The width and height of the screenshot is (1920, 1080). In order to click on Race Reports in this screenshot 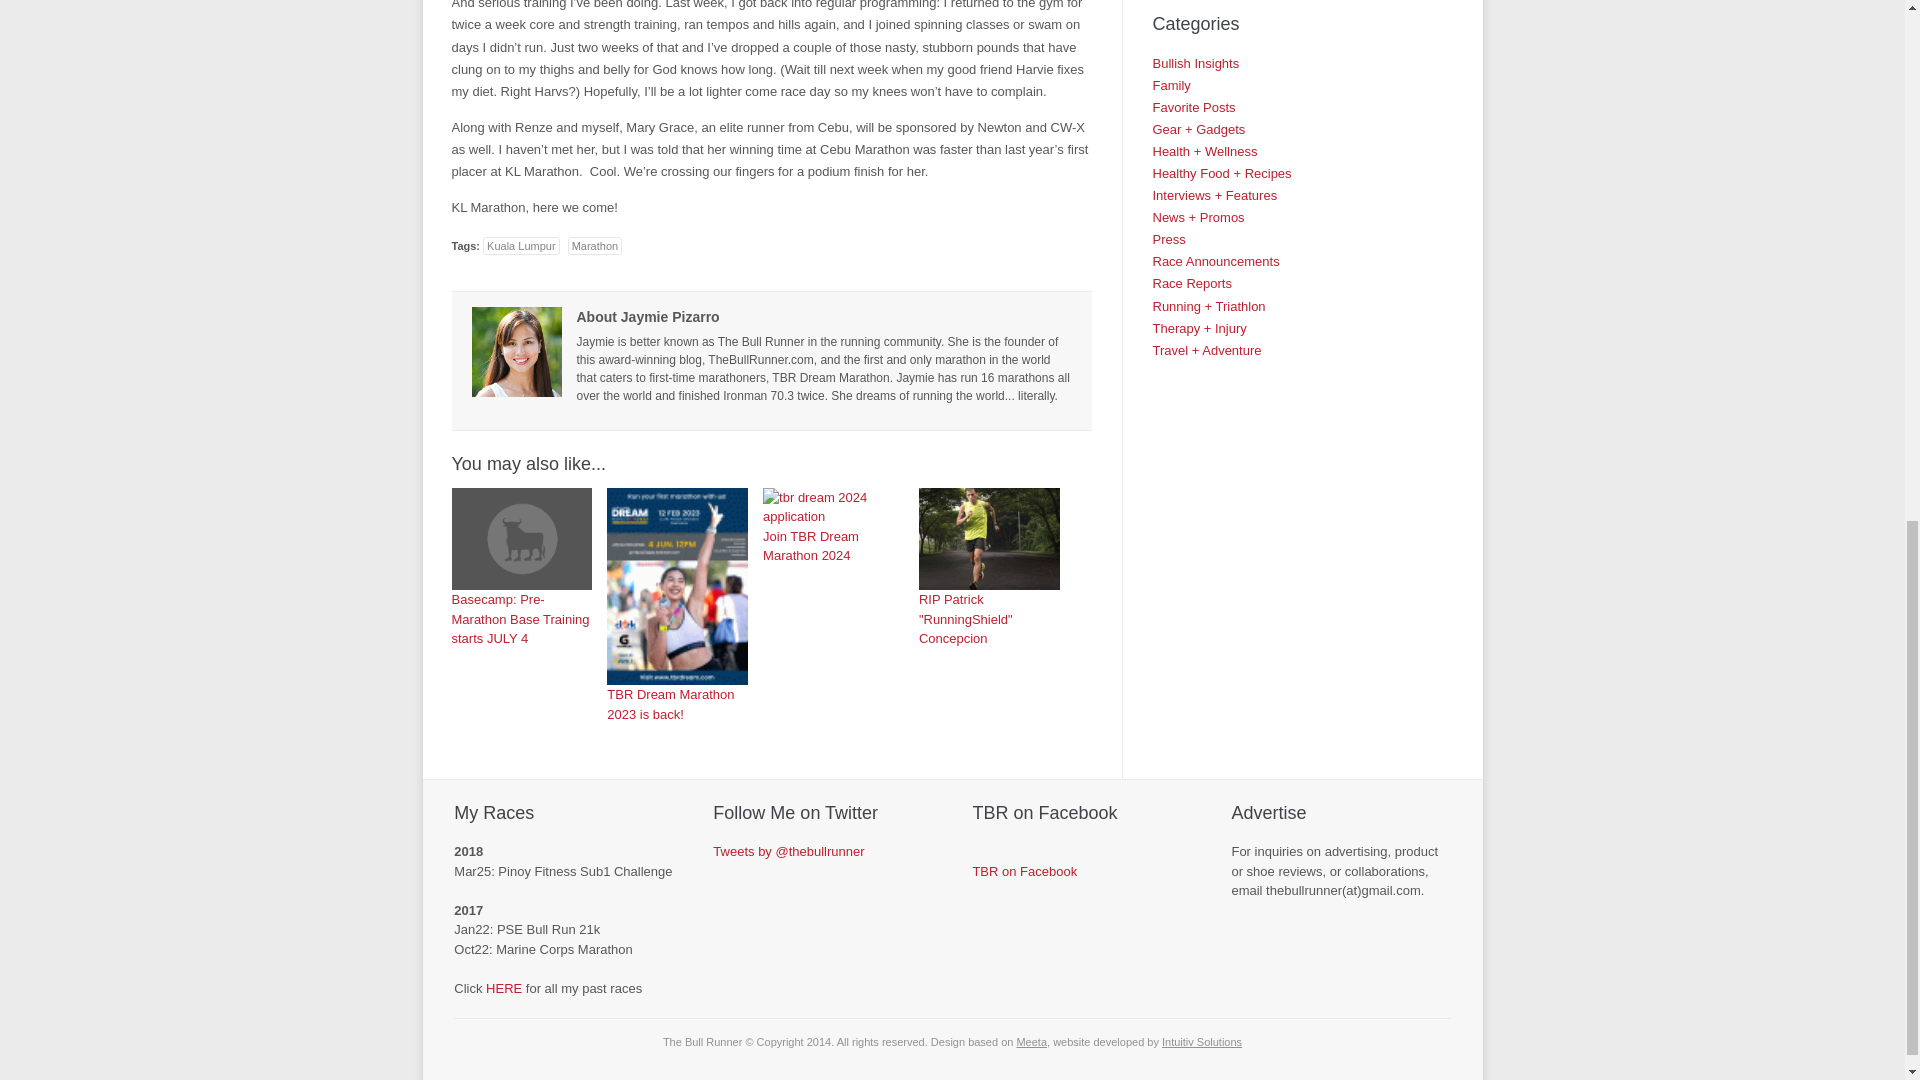, I will do `click(1191, 283)`.